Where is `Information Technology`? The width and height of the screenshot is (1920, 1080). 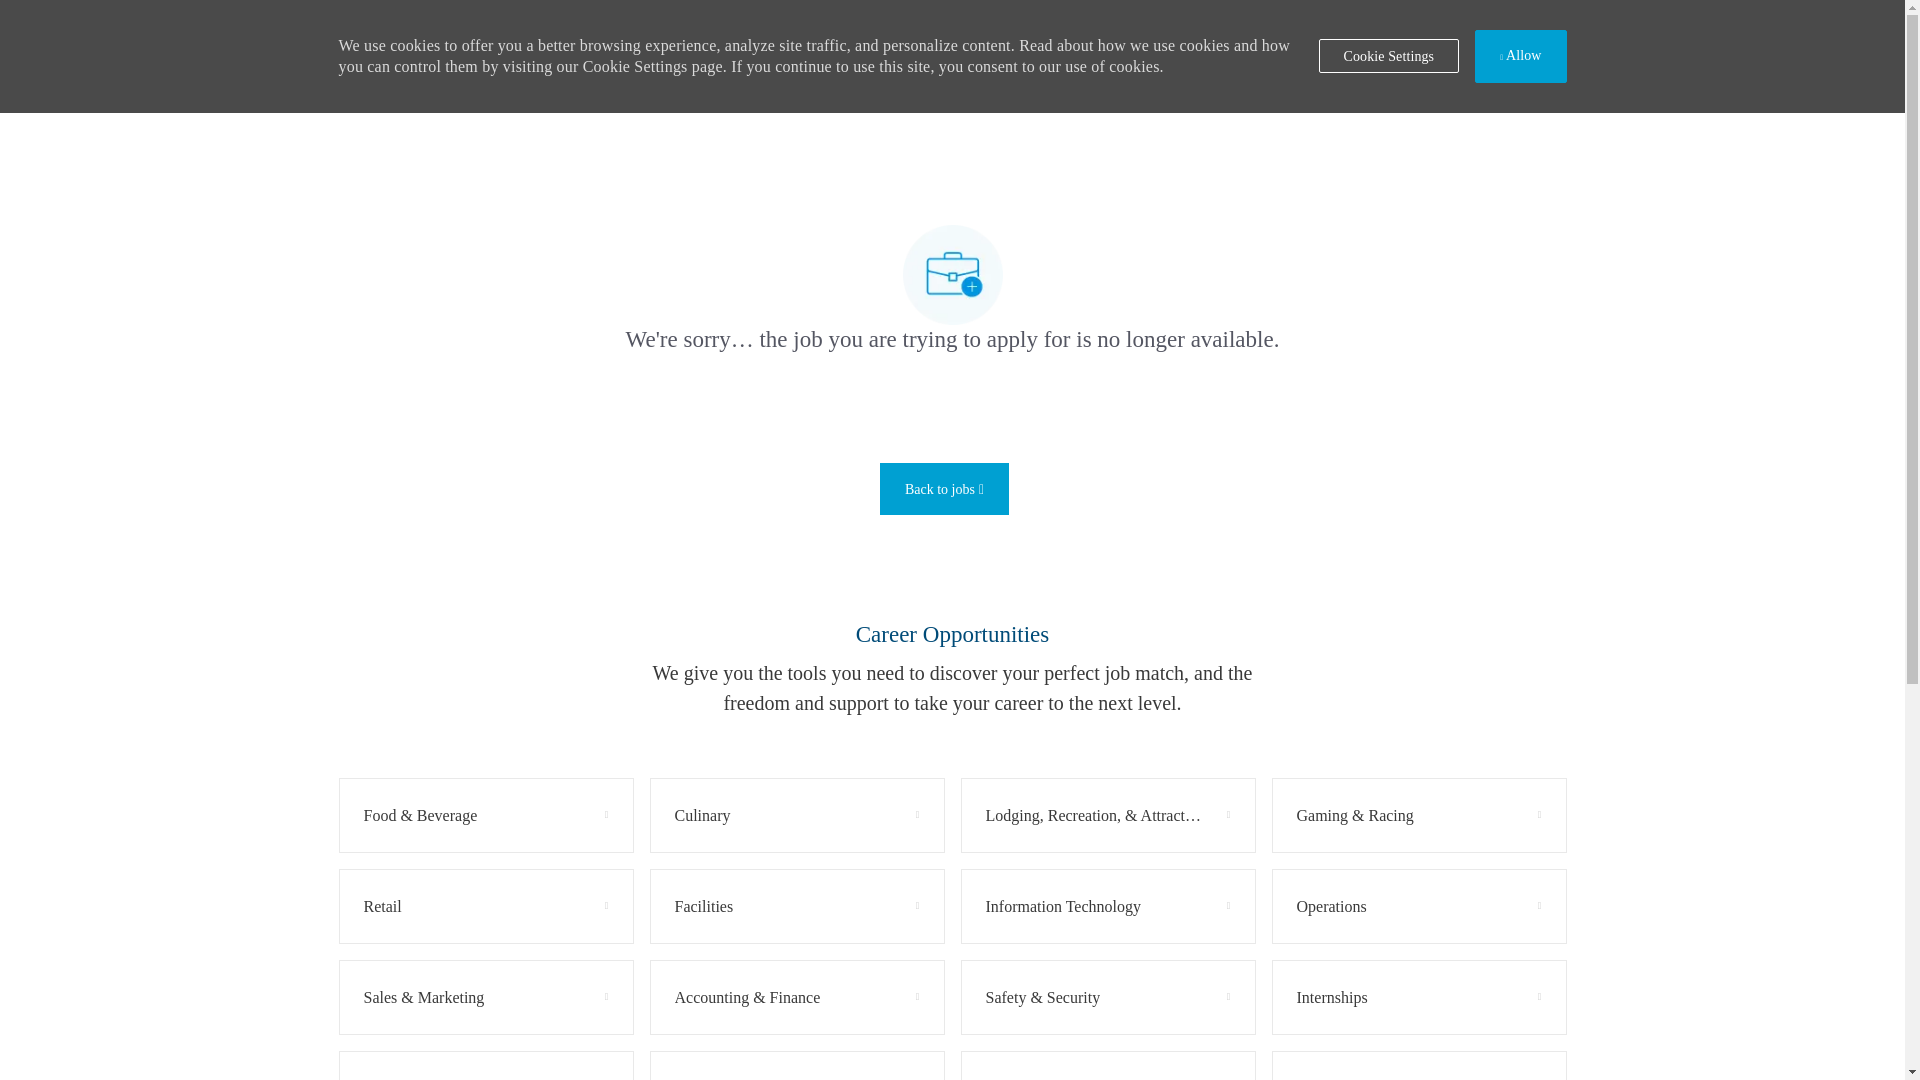 Information Technology is located at coordinates (1063, 907).